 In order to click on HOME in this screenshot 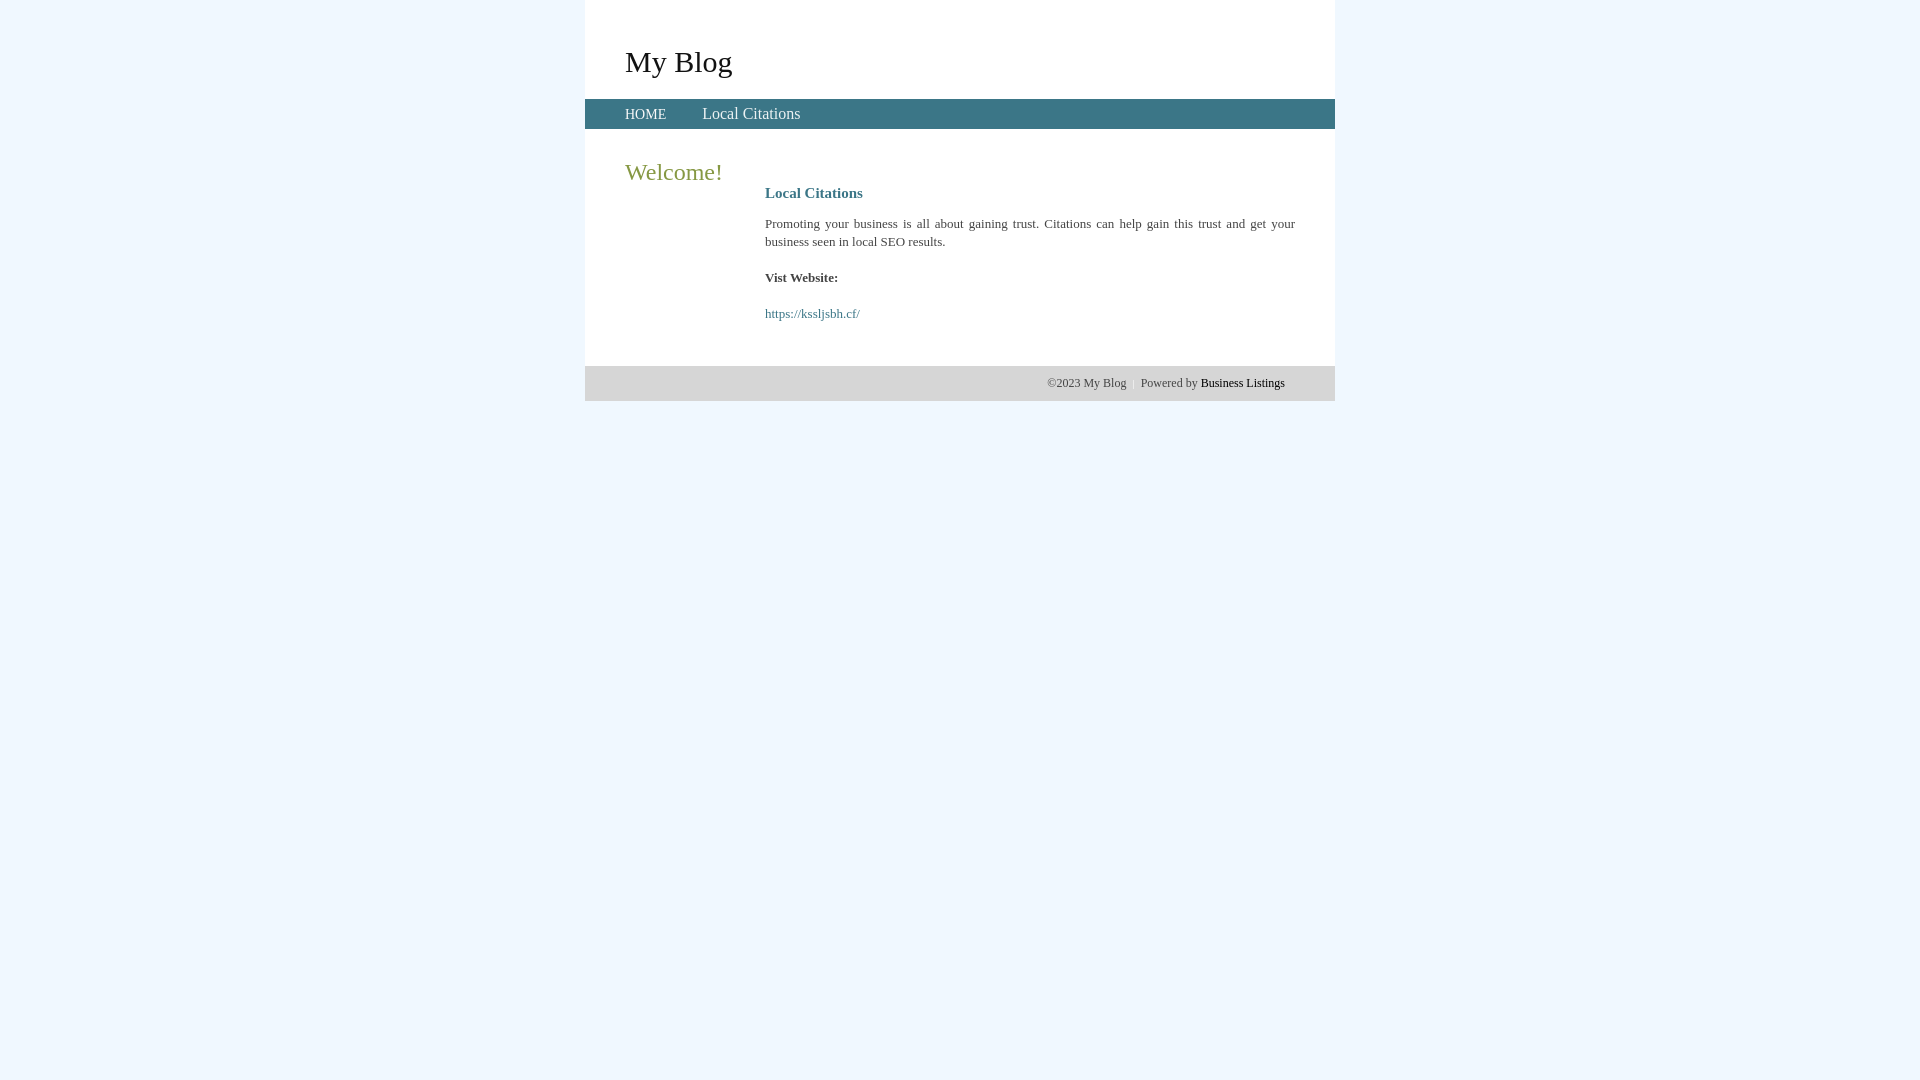, I will do `click(646, 114)`.